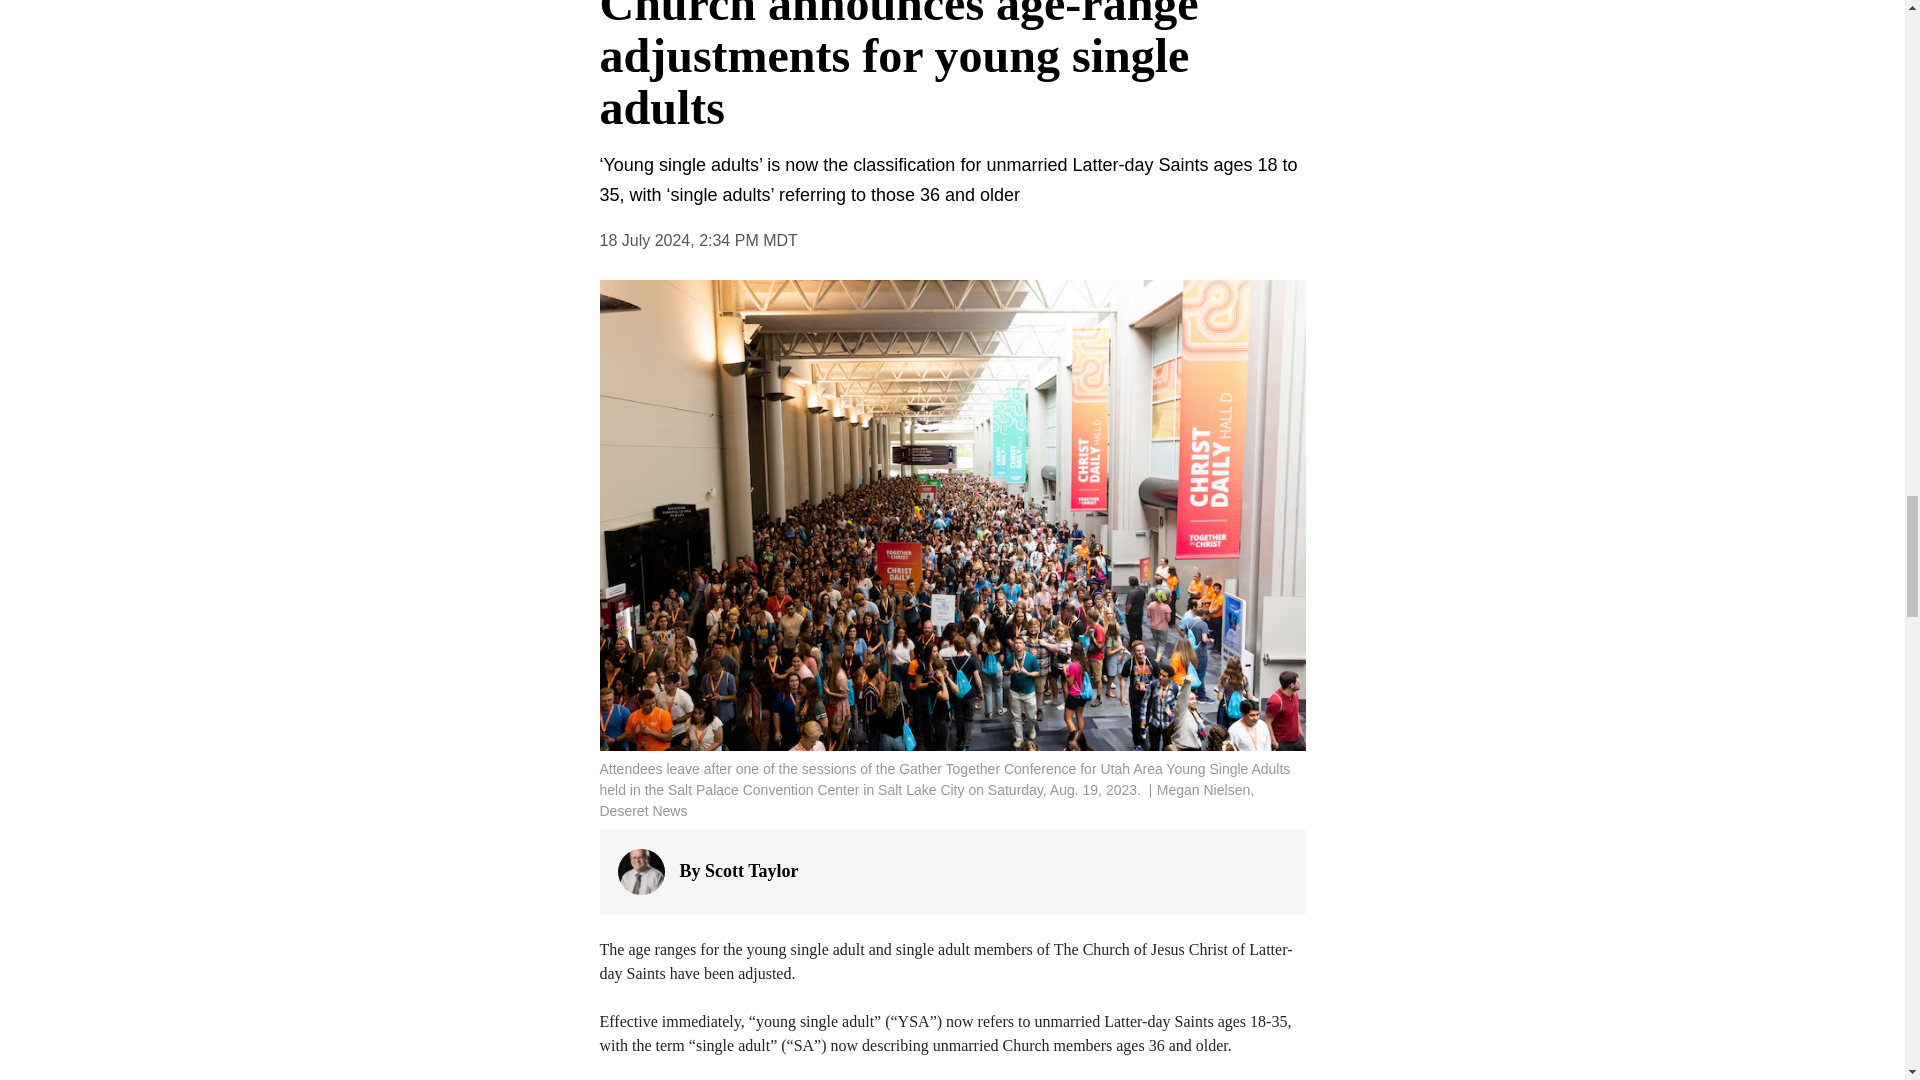 This screenshot has width=1920, height=1080. What do you see at coordinates (751, 870) in the screenshot?
I see `Scott Taylor` at bounding box center [751, 870].